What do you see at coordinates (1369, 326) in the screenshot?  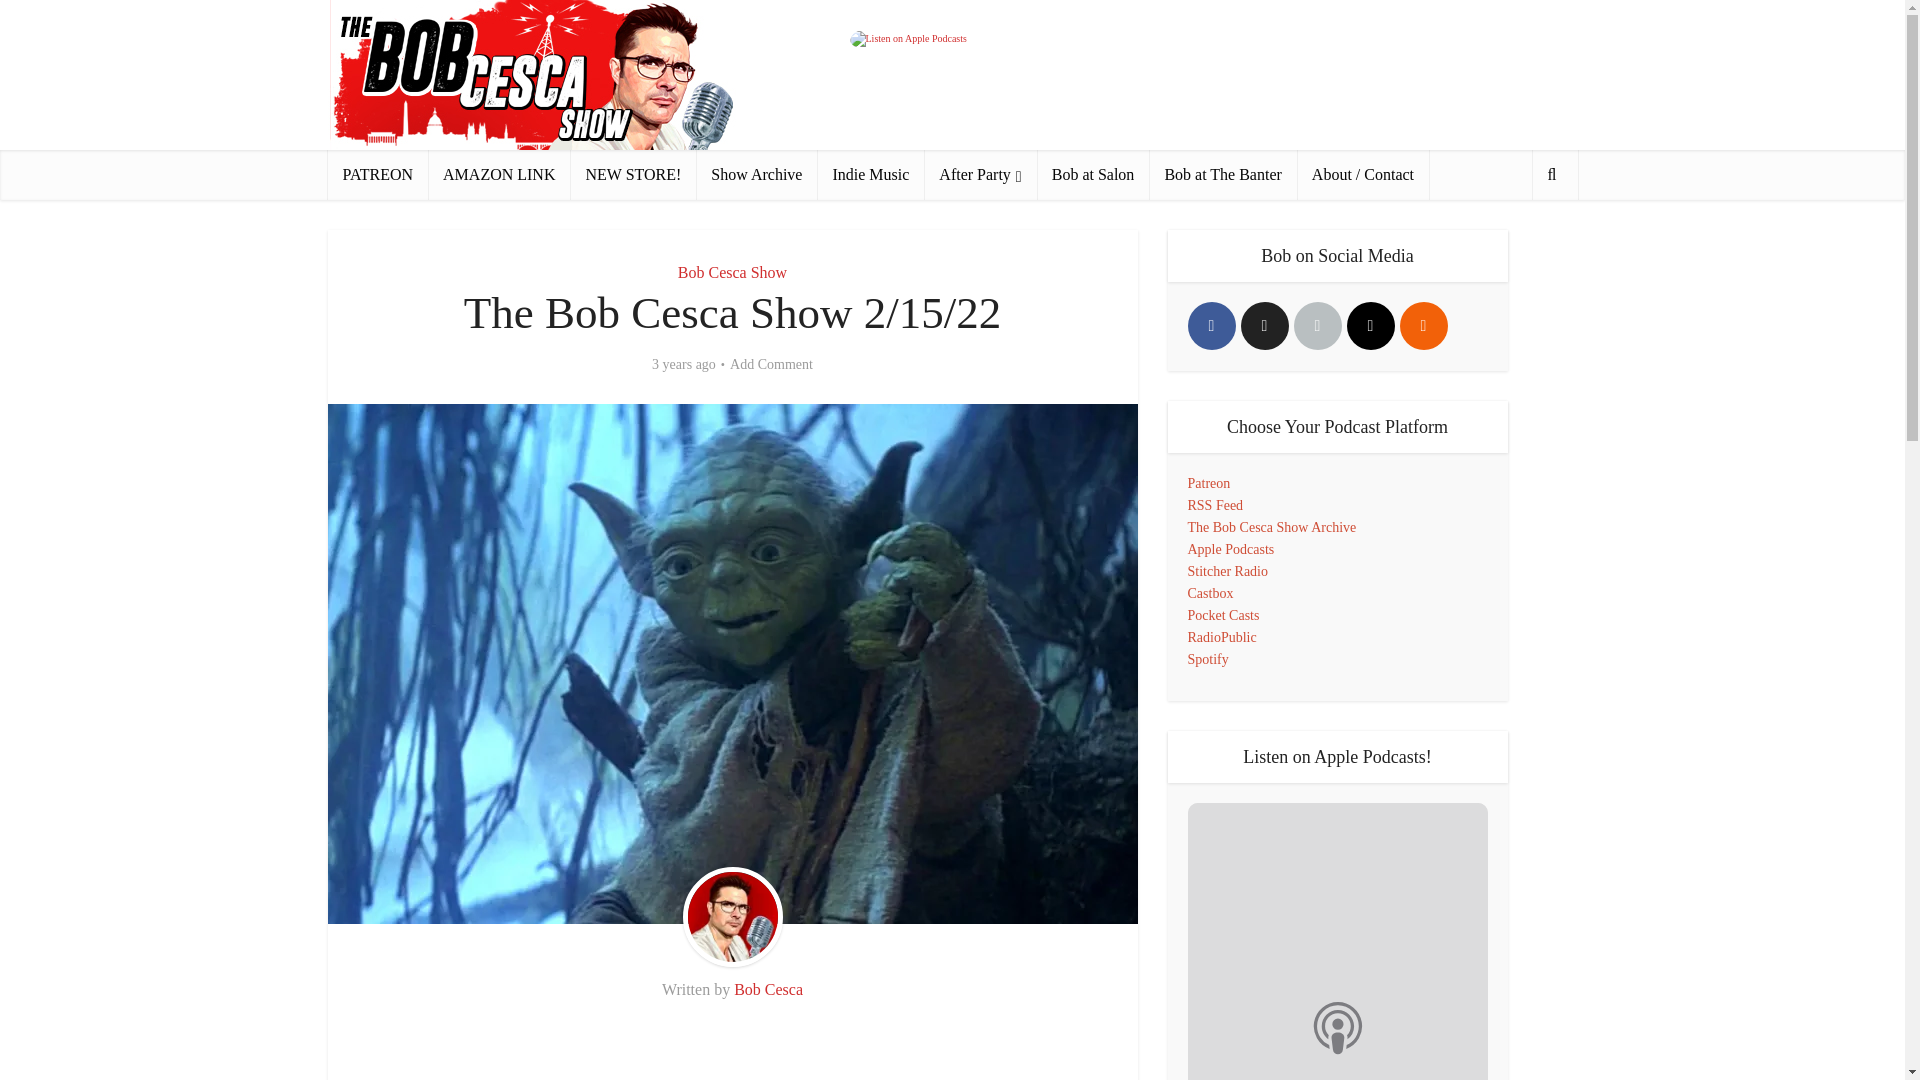 I see `Instagram` at bounding box center [1369, 326].